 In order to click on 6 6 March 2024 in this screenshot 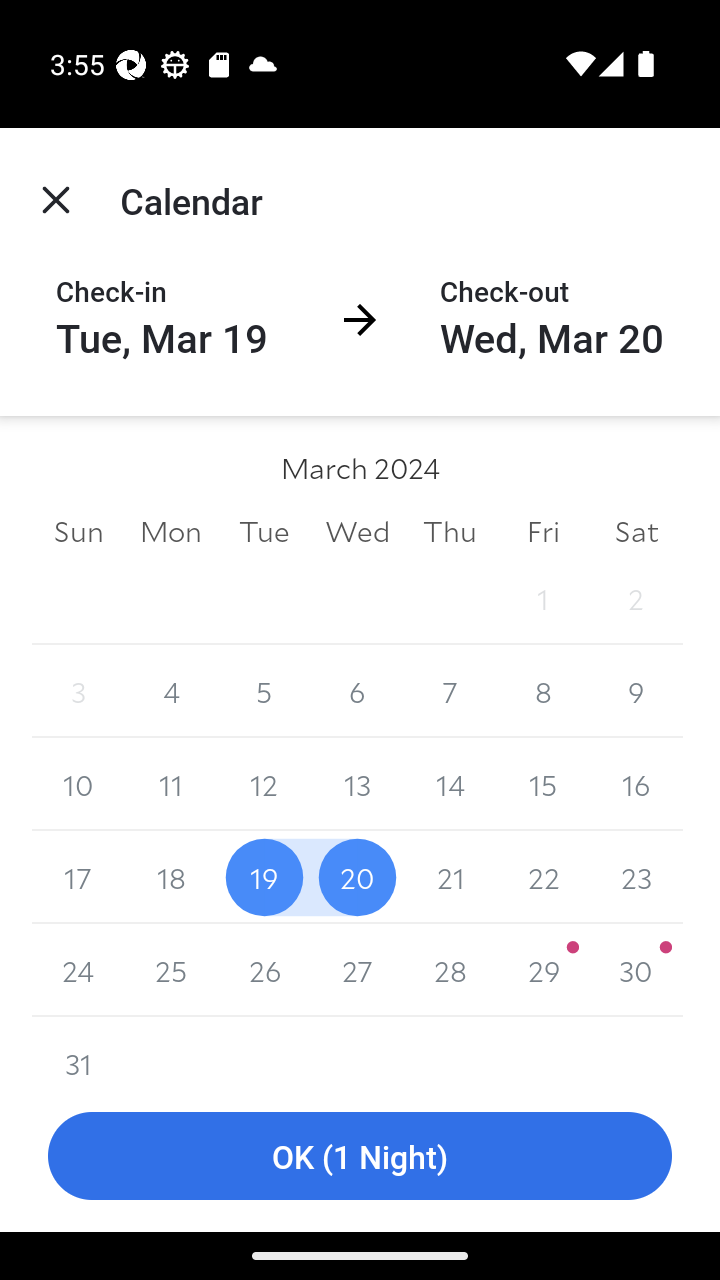, I will do `click(357, 692)`.